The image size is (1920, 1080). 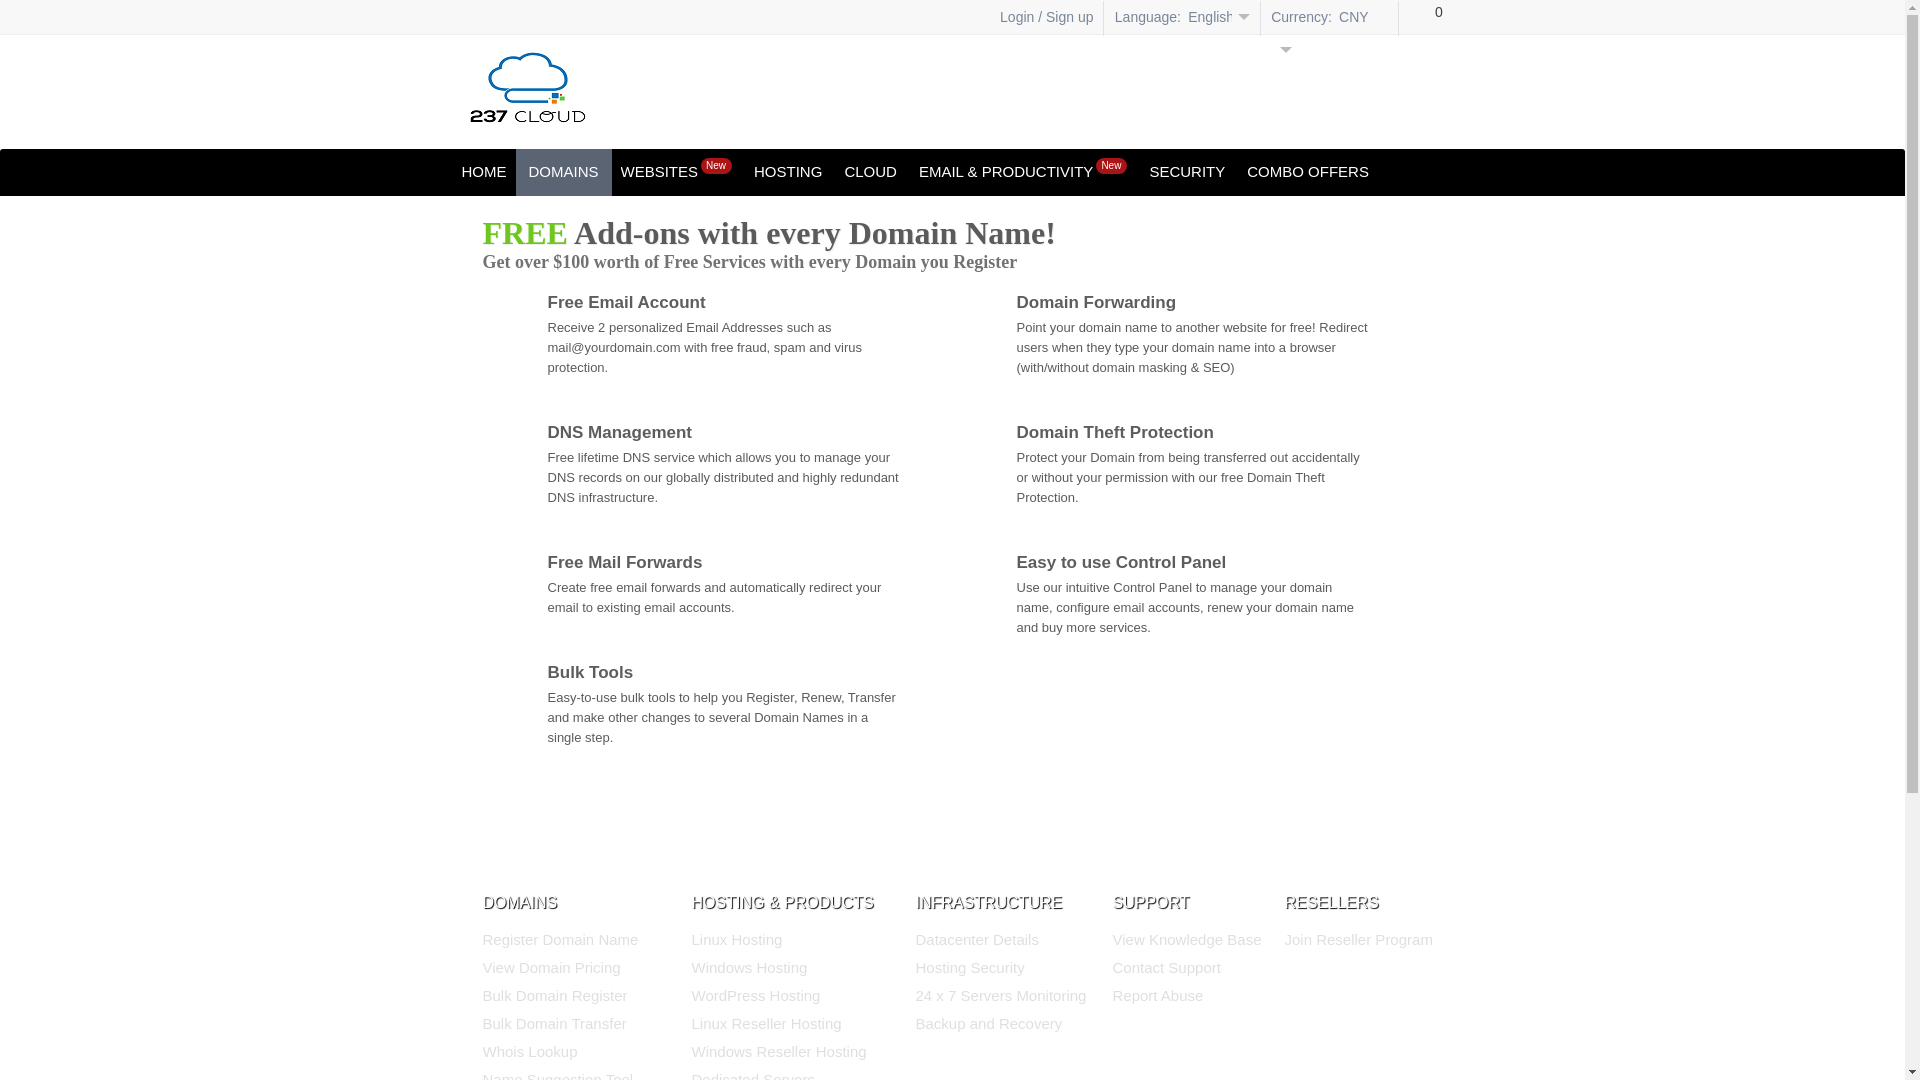 I want to click on Datacenter Details, so click(x=978, y=940).